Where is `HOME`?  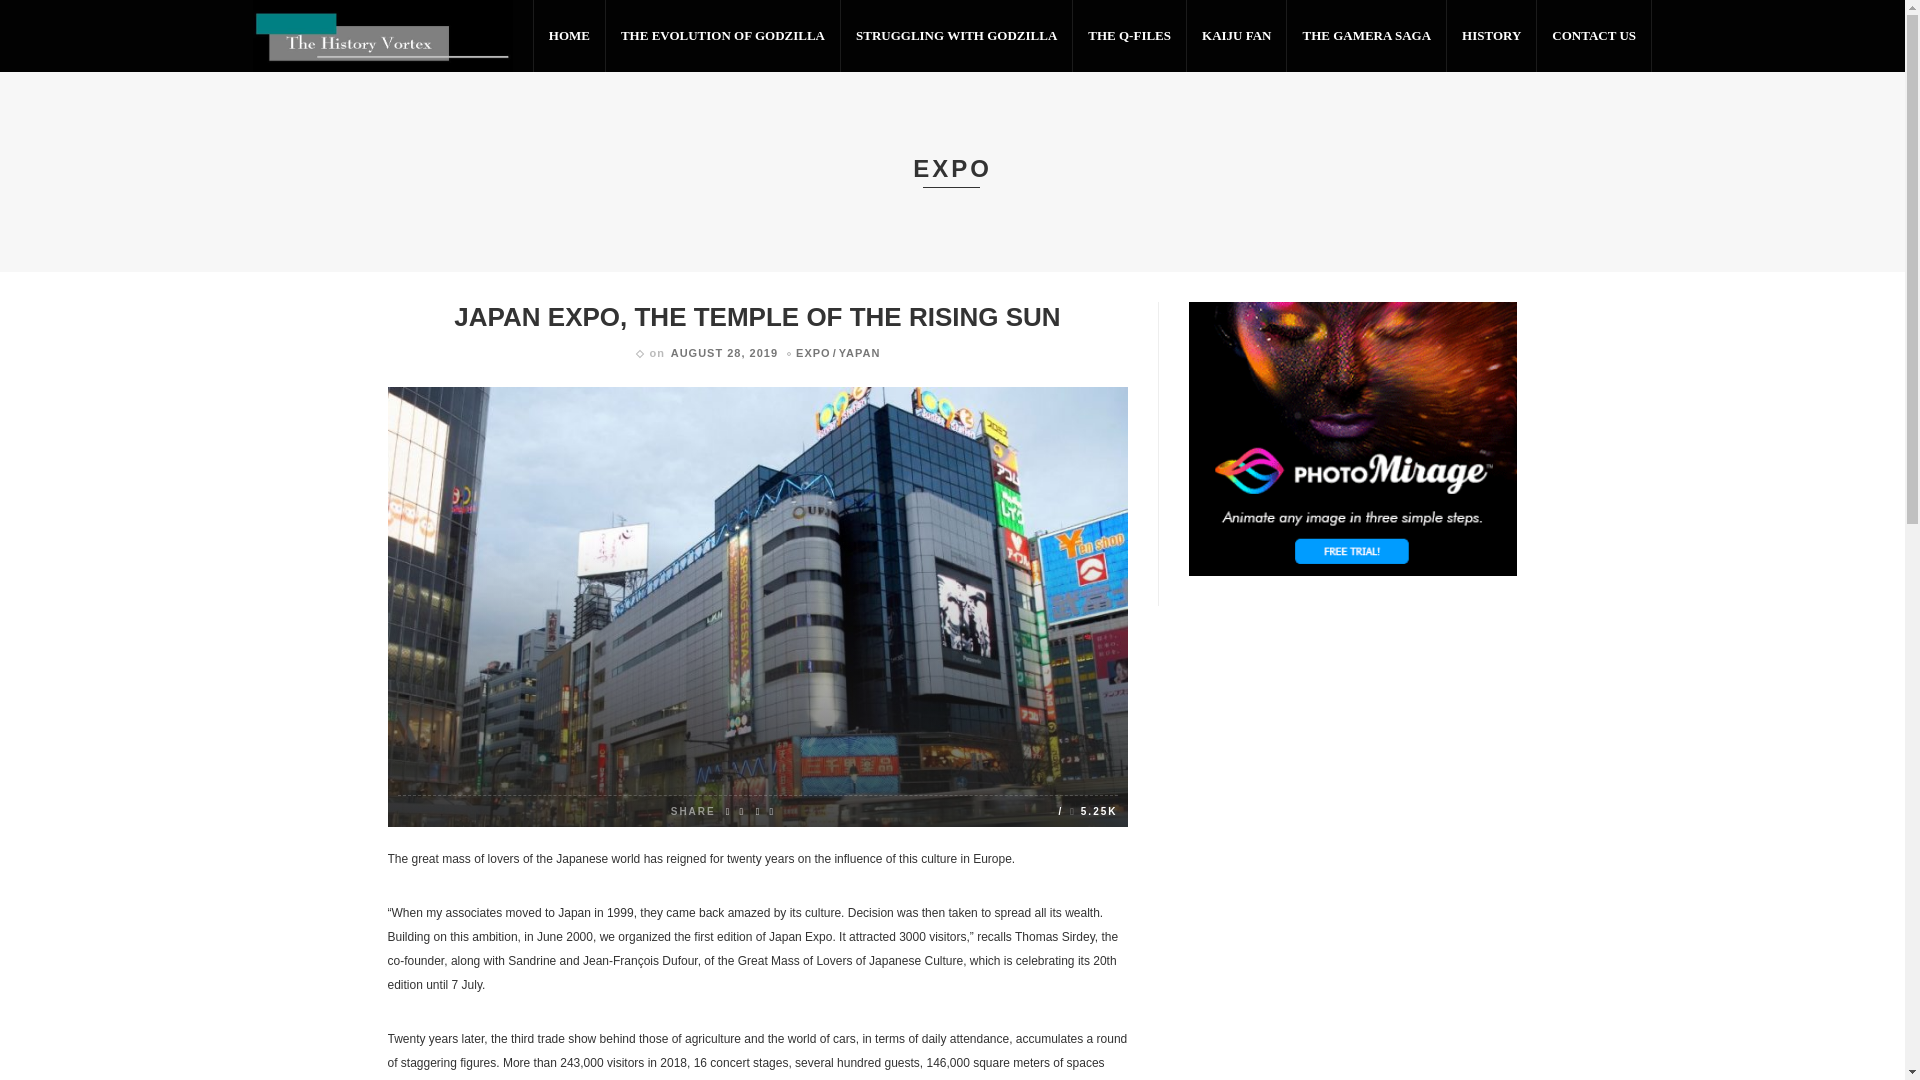
HOME is located at coordinates (570, 36).